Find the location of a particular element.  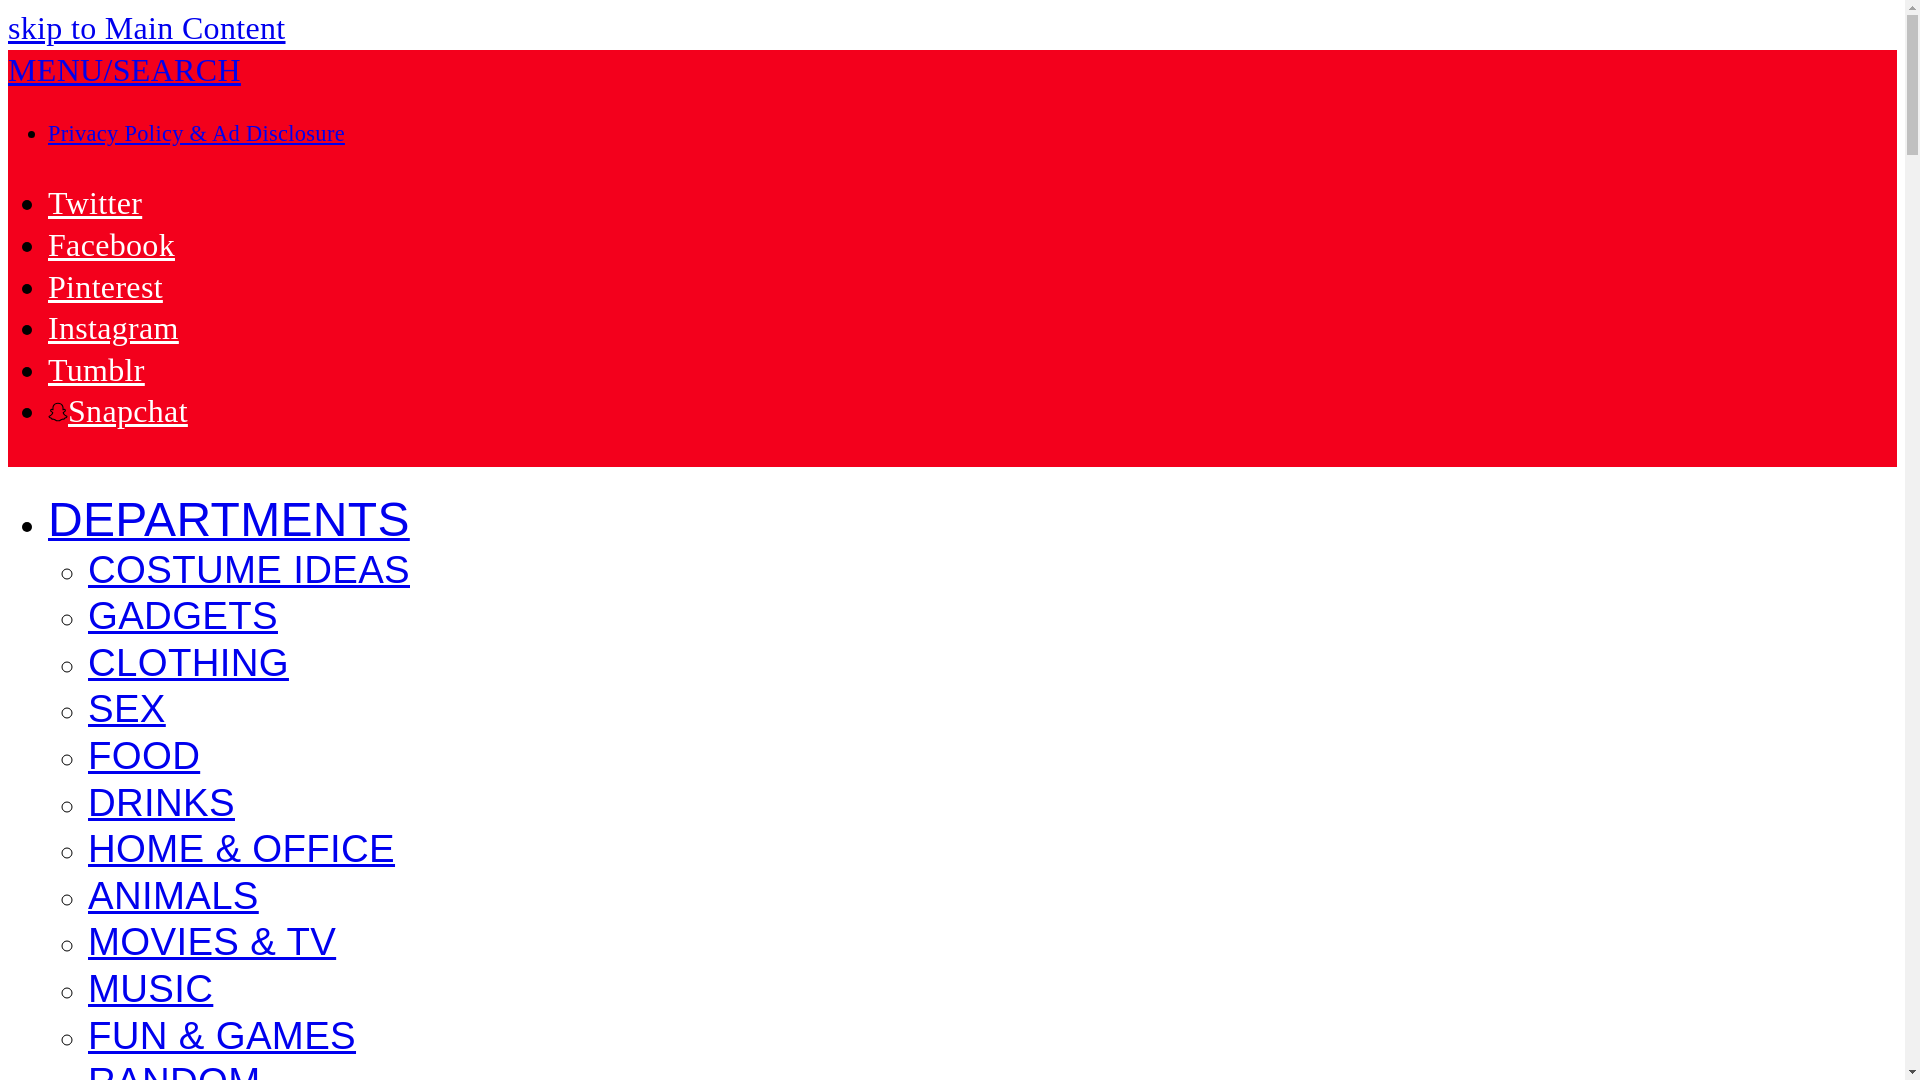

Instagram is located at coordinates (113, 327).